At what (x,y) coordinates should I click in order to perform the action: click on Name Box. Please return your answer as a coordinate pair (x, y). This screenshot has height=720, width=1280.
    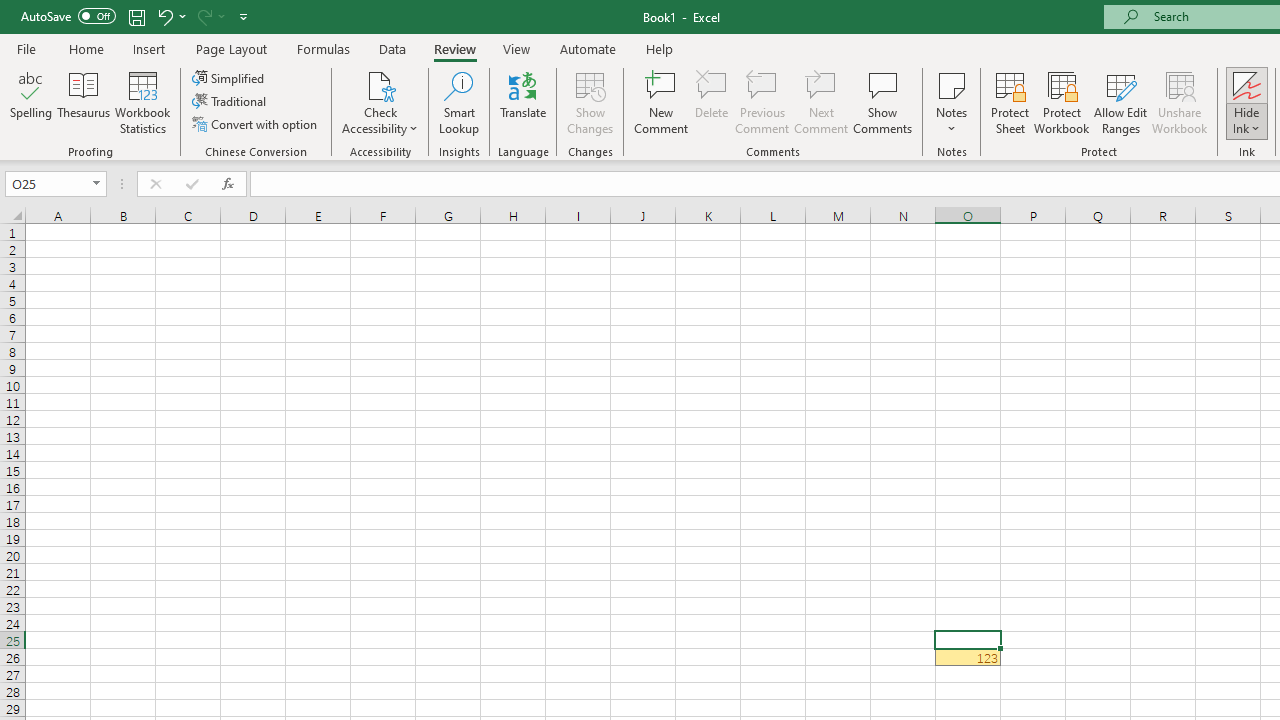
    Looking at the image, I should click on (46, 183).